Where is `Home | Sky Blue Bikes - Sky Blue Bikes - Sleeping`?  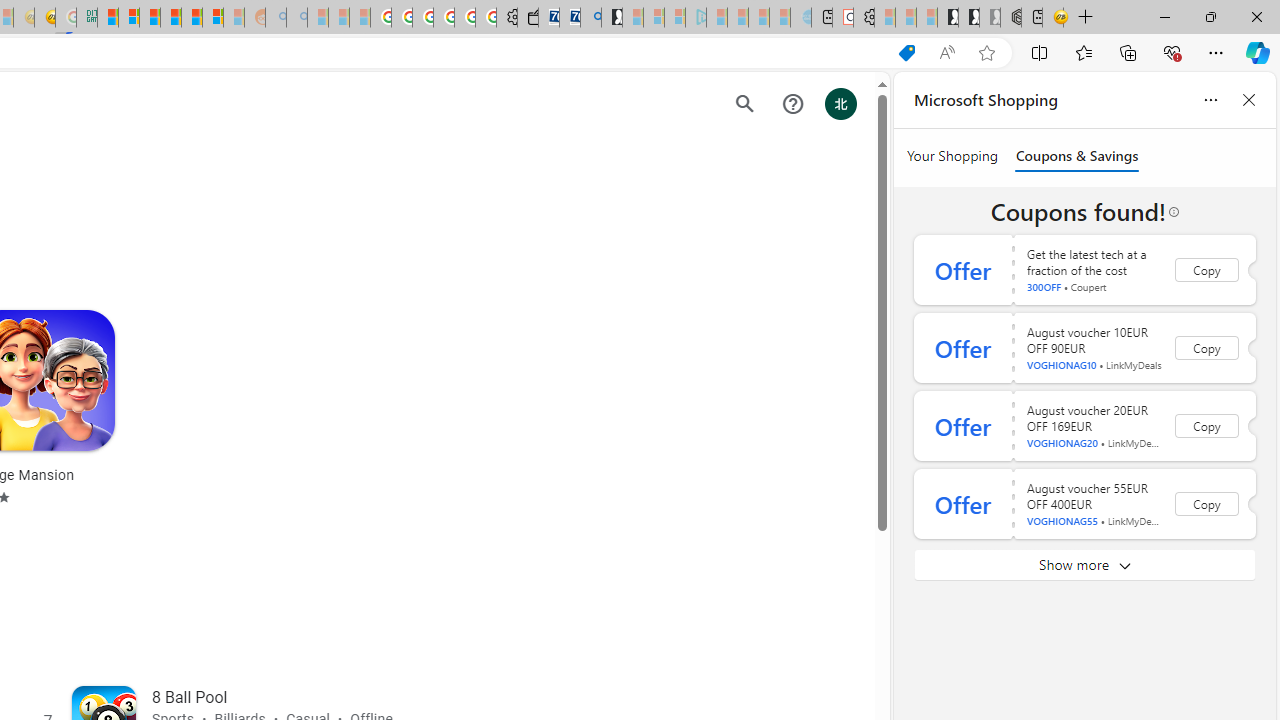 Home | Sky Blue Bikes - Sky Blue Bikes - Sleeping is located at coordinates (801, 18).